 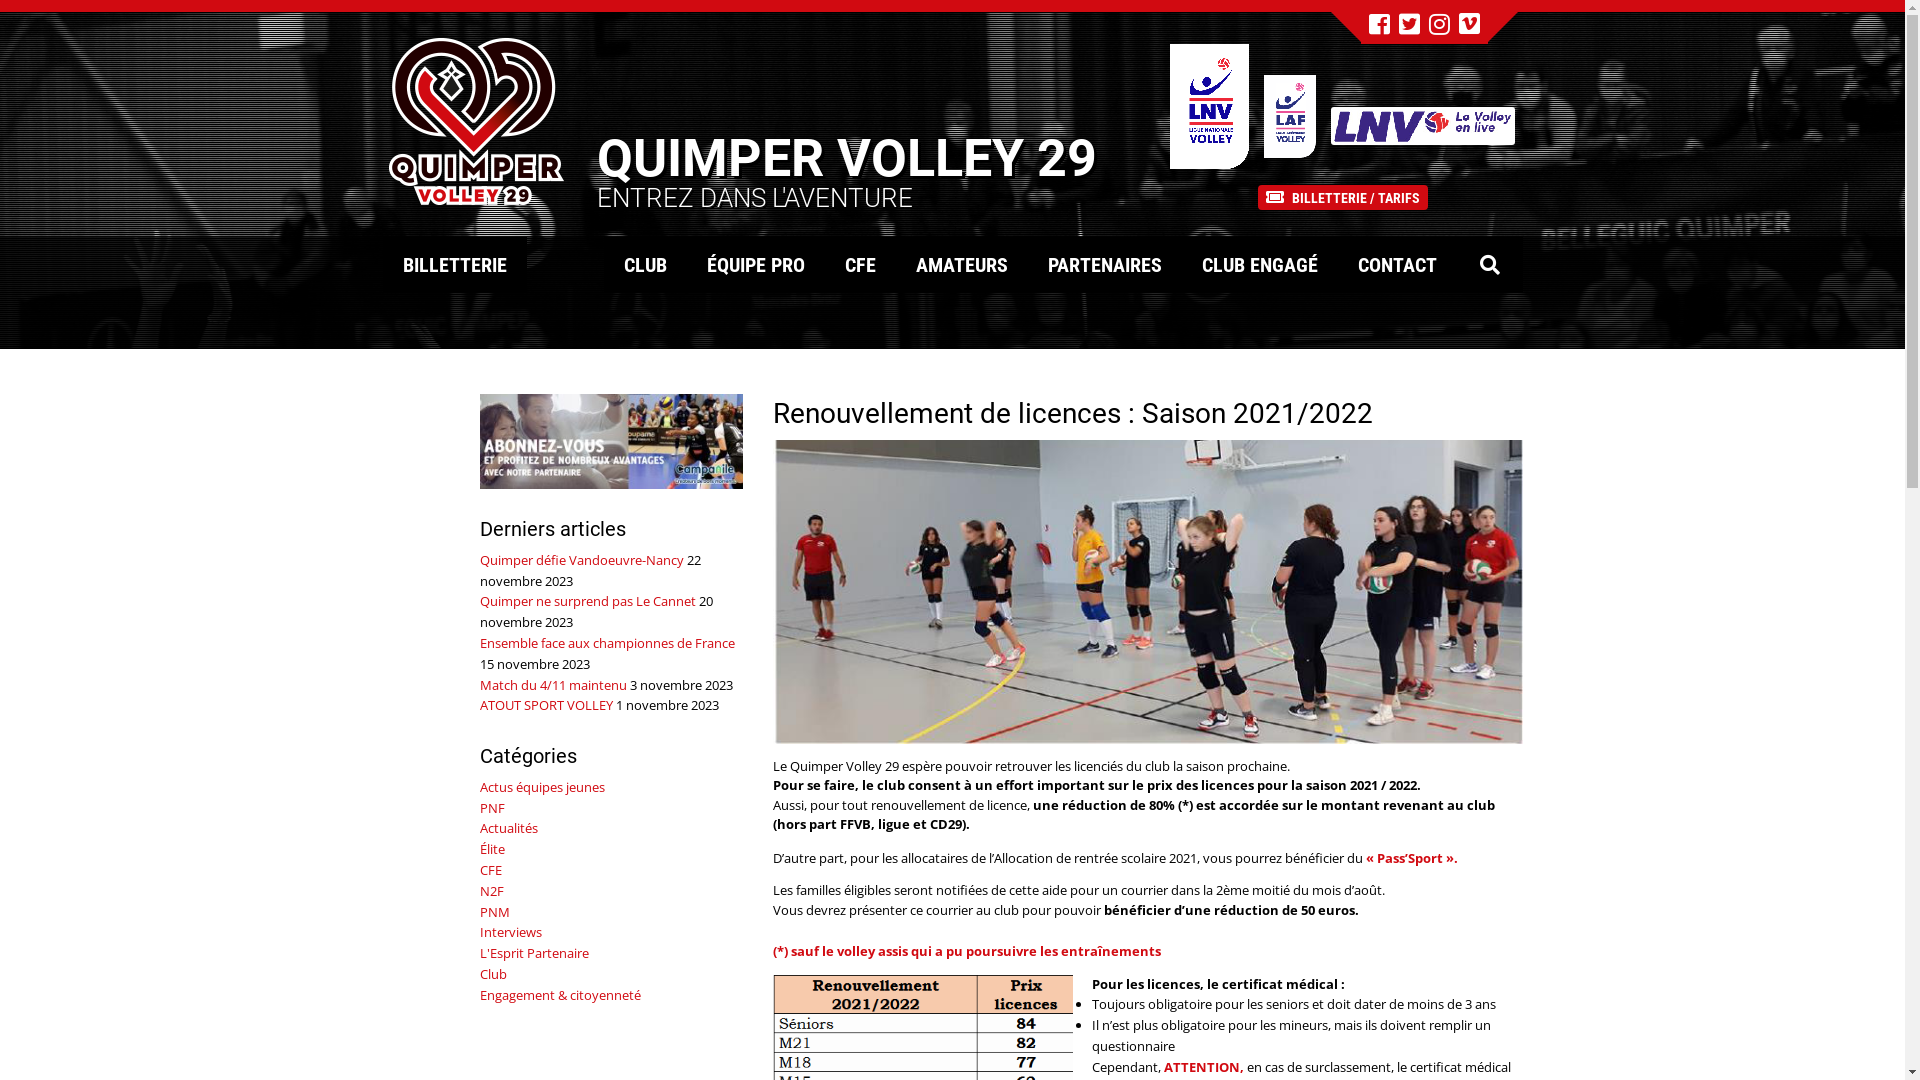 What do you see at coordinates (534, 953) in the screenshot?
I see `L'Esprit Partenaire` at bounding box center [534, 953].